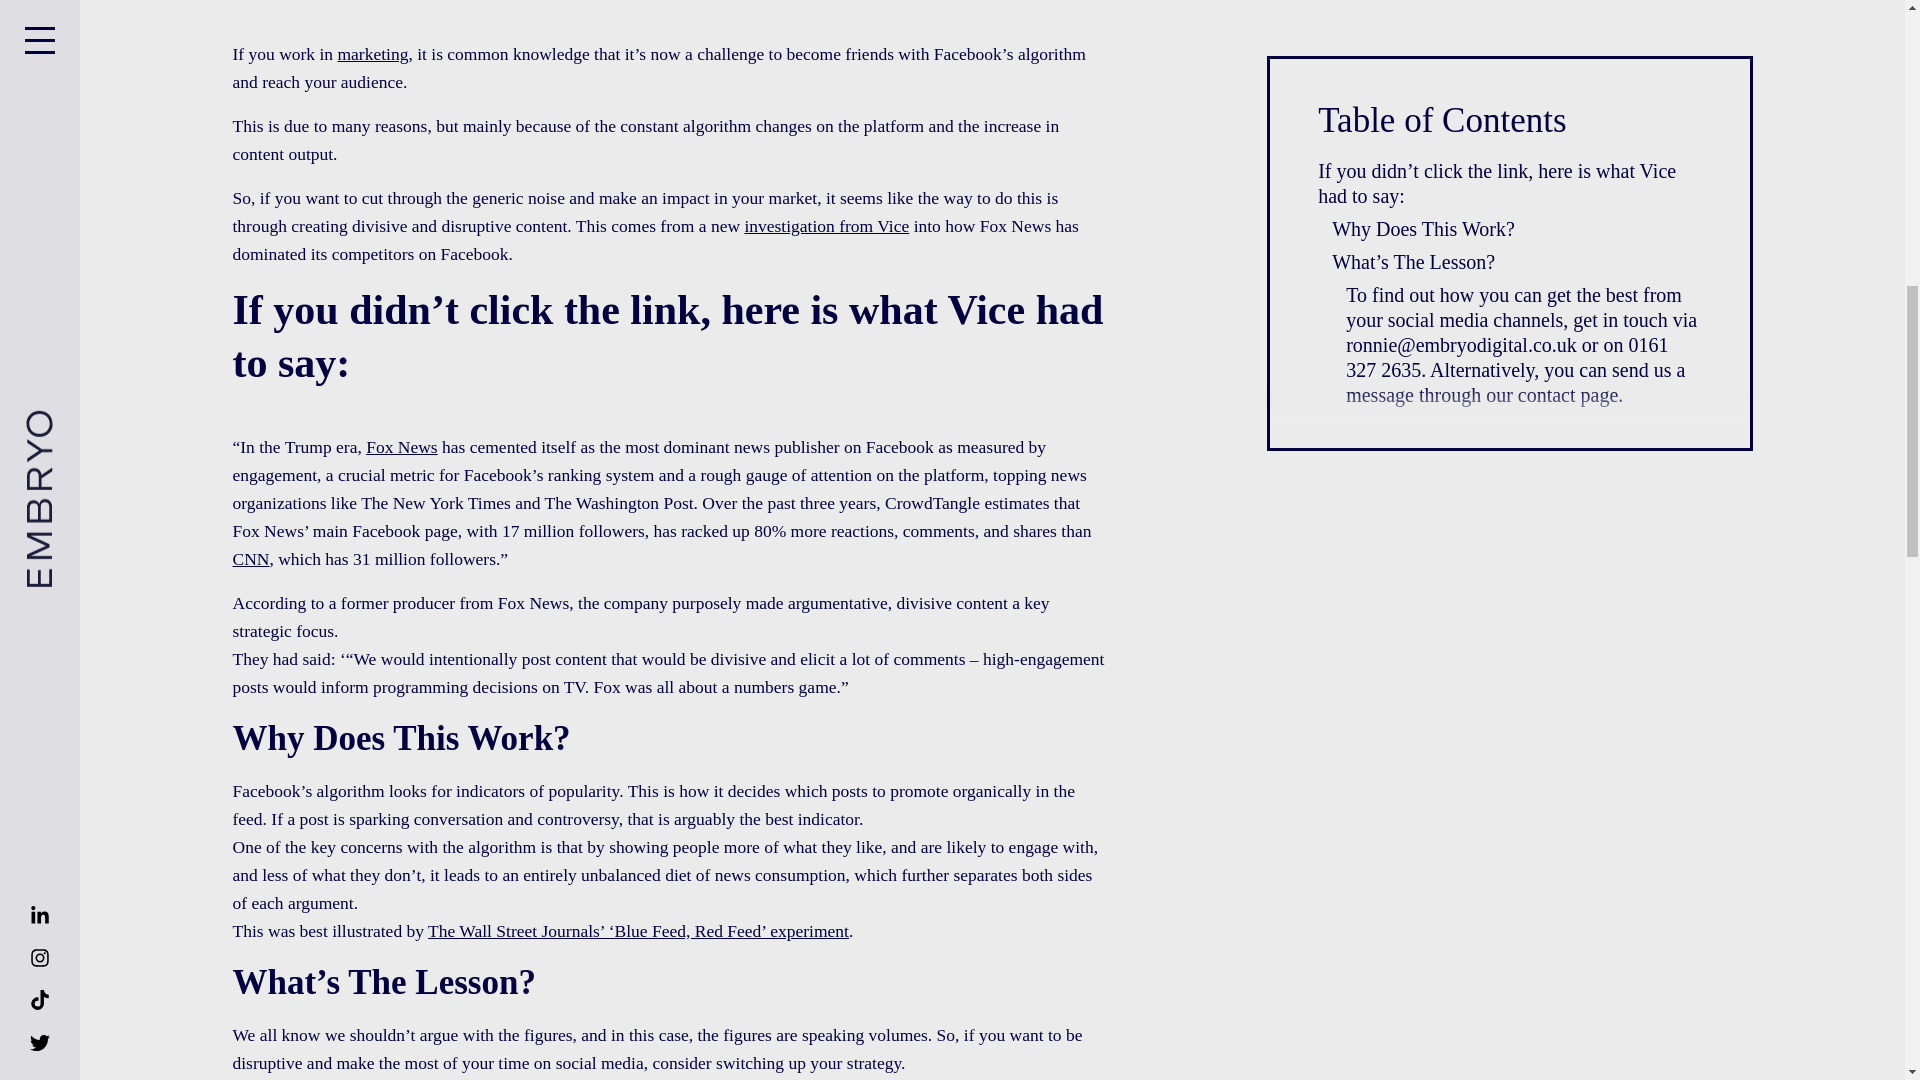 The height and width of the screenshot is (1080, 1920). What do you see at coordinates (826, 226) in the screenshot?
I see `investigation from Vice` at bounding box center [826, 226].